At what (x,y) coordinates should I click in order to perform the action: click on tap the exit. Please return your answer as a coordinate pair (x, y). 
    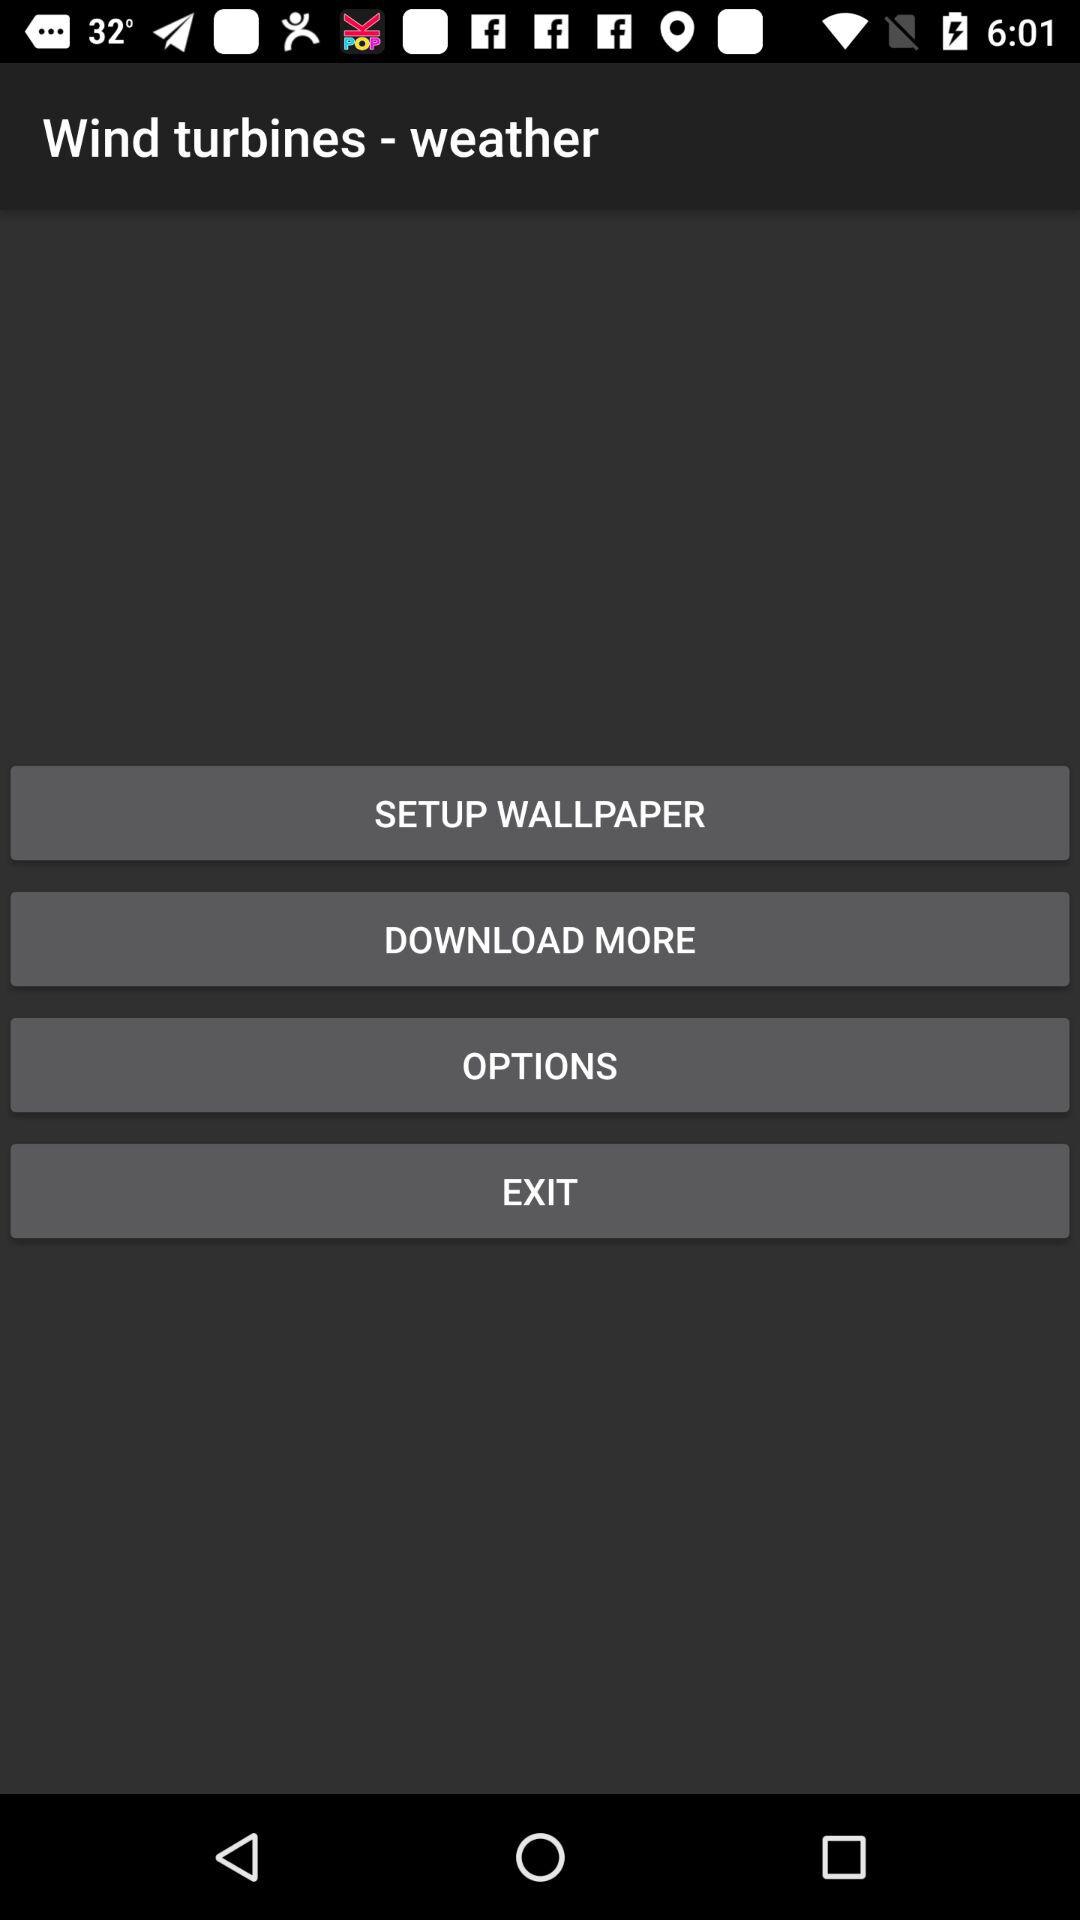
    Looking at the image, I should click on (540, 1190).